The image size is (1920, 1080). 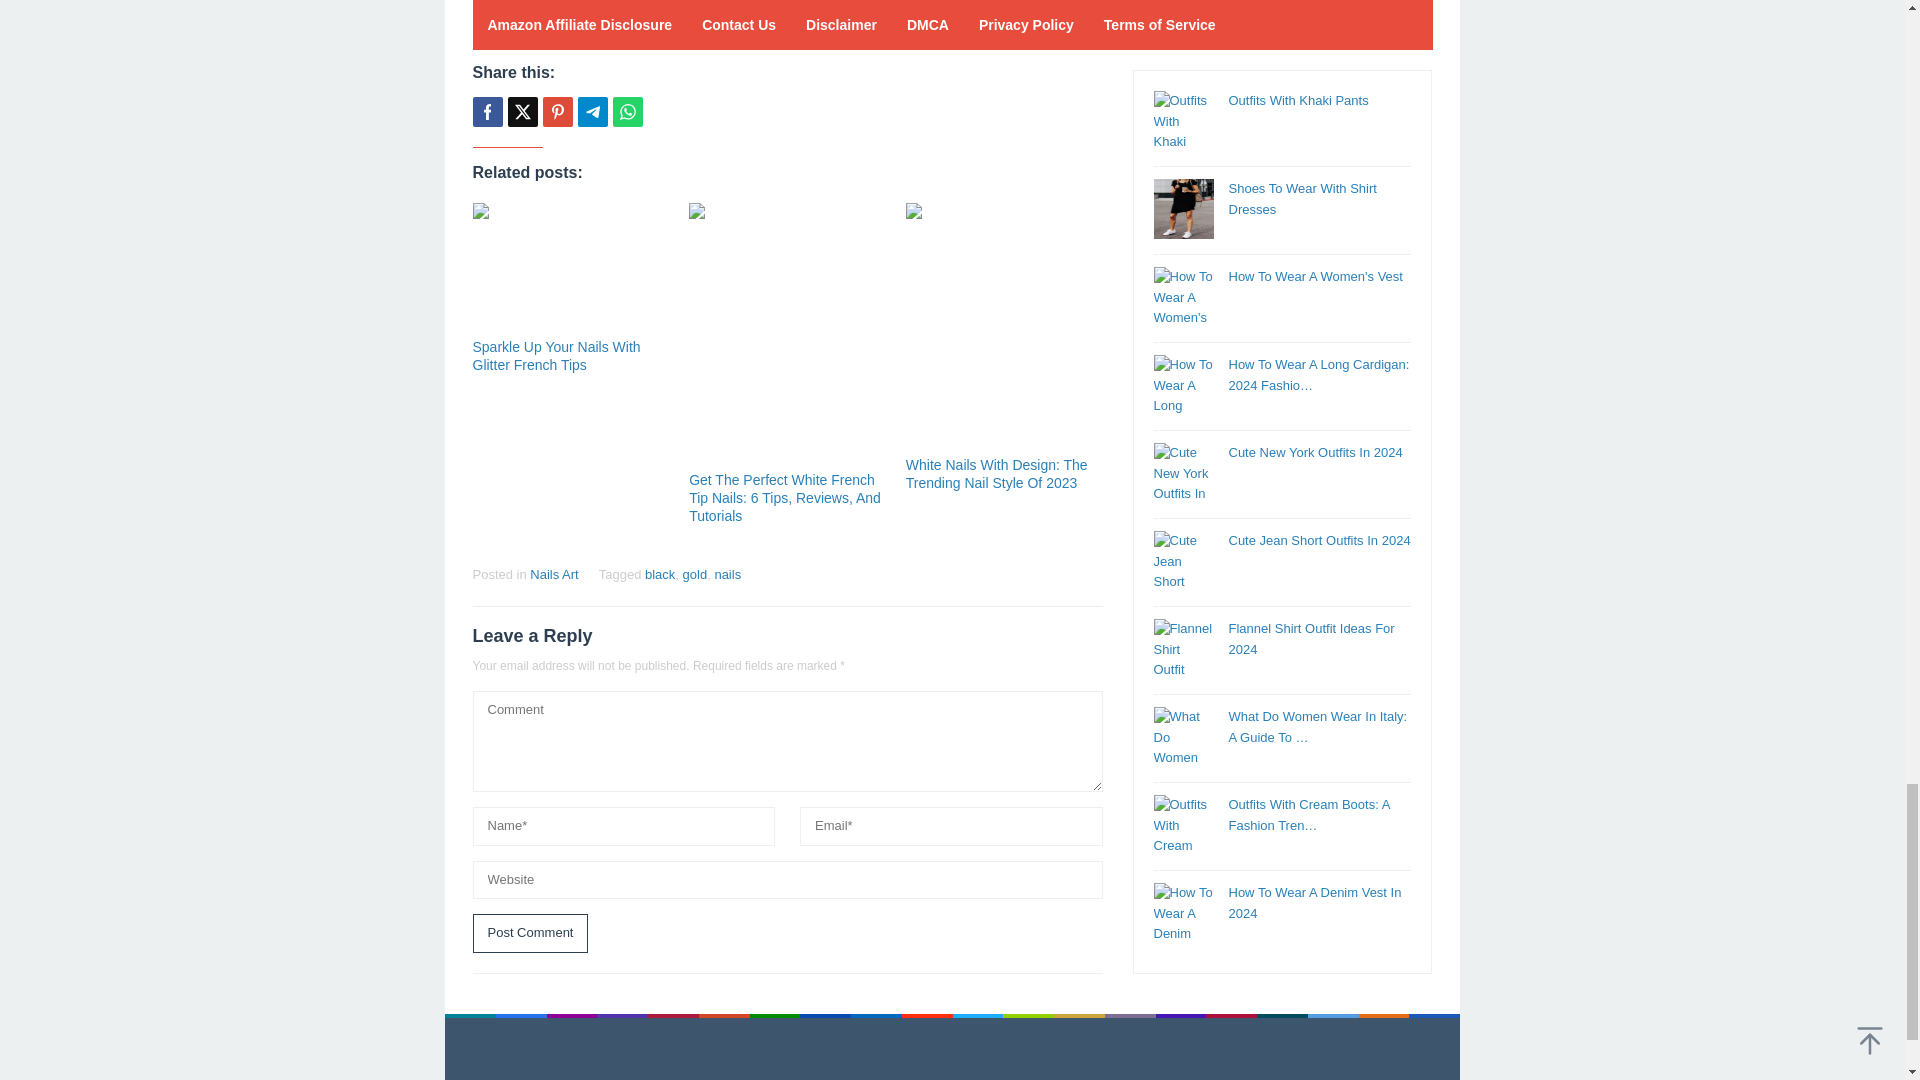 What do you see at coordinates (556, 356) in the screenshot?
I see `Sparkle Up Your Nails With Glitter French Tips` at bounding box center [556, 356].